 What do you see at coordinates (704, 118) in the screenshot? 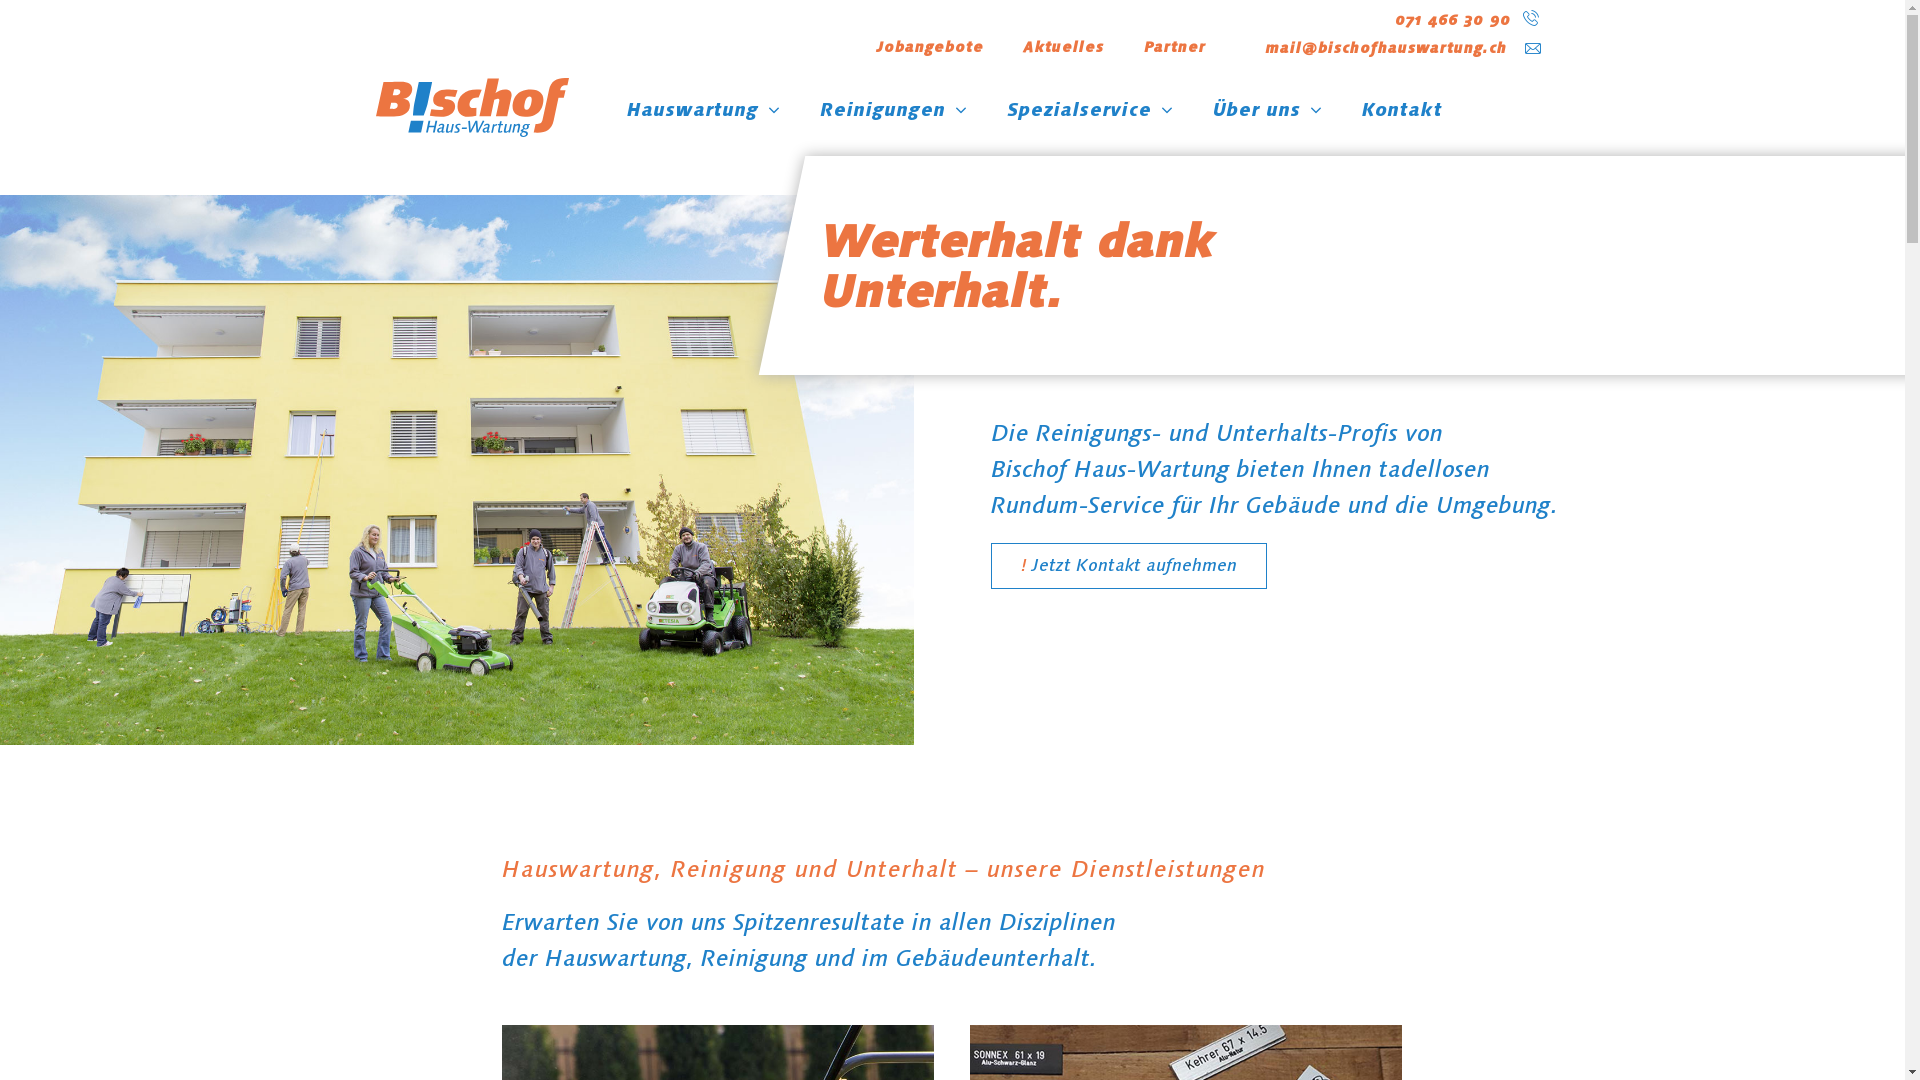
I see `Hauswartung` at bounding box center [704, 118].